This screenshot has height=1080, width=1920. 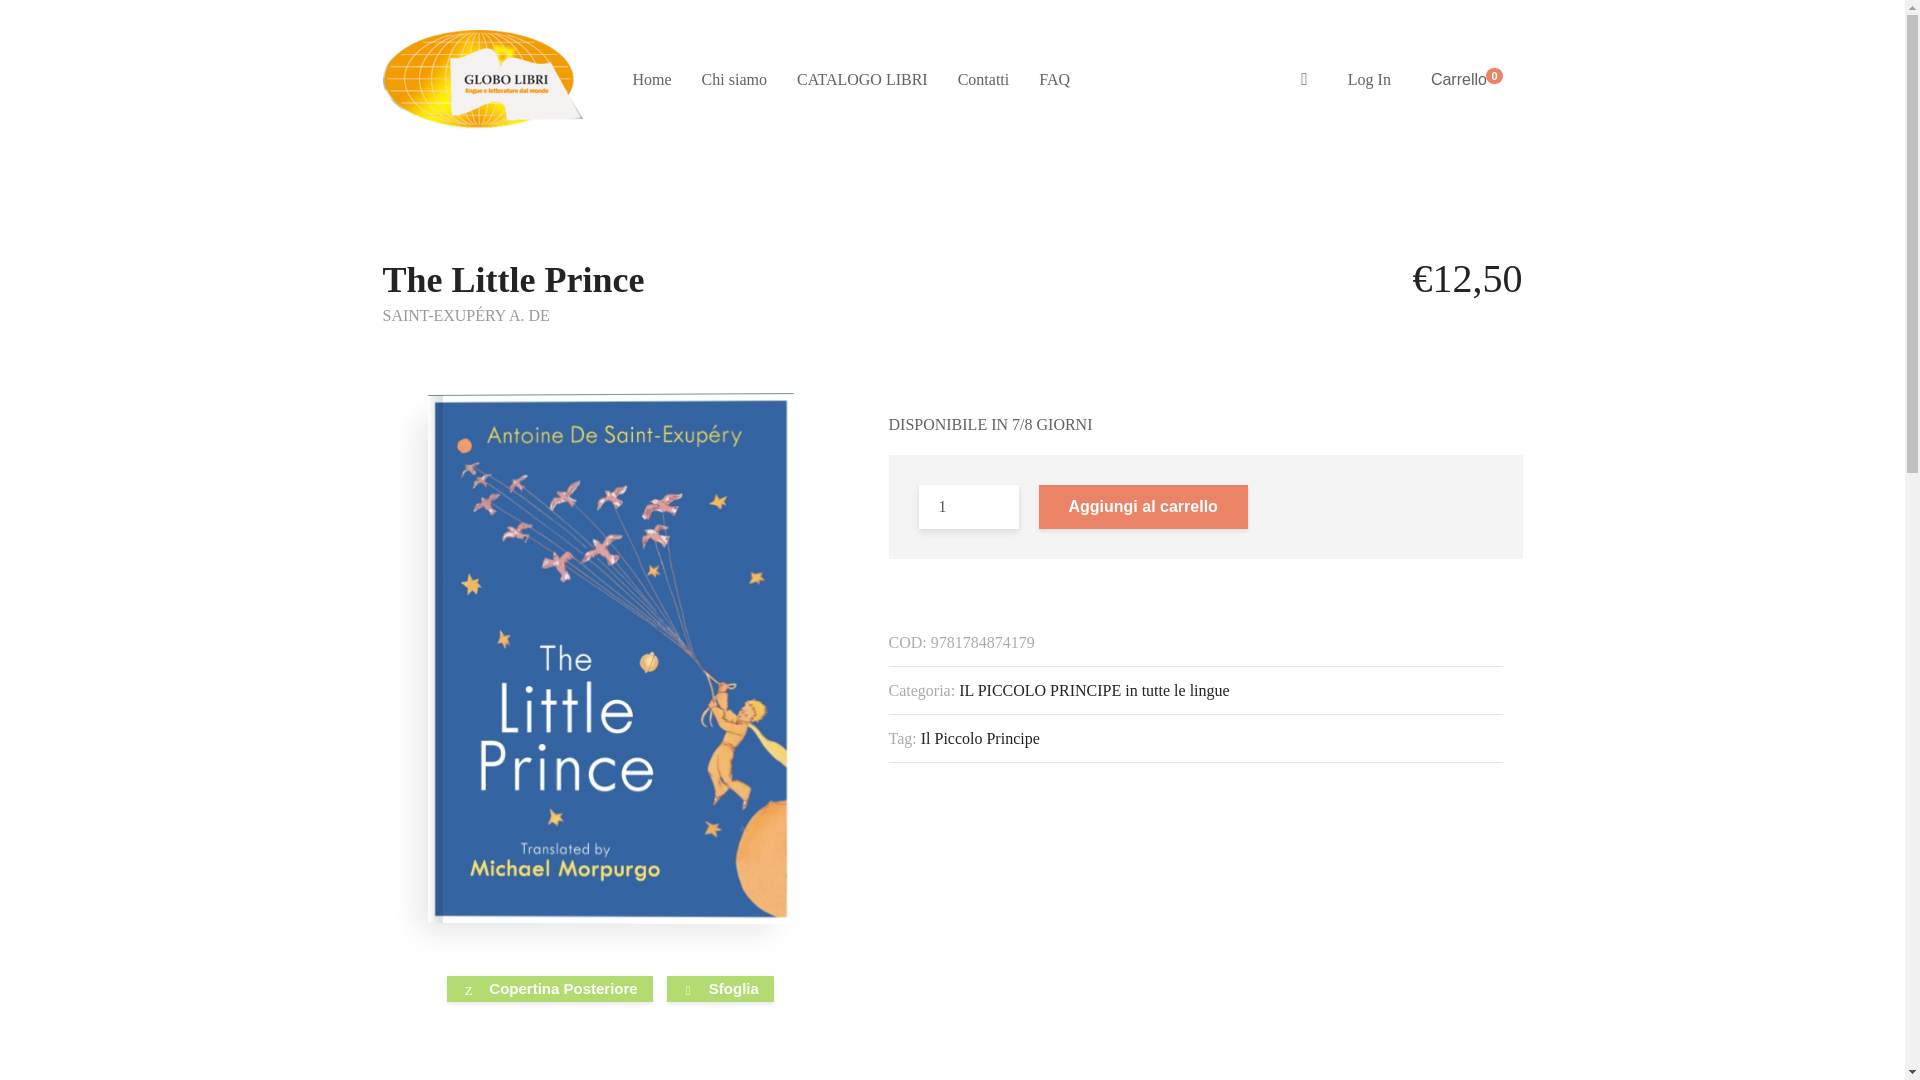 I want to click on Il Piccolo Principe, so click(x=980, y=738).